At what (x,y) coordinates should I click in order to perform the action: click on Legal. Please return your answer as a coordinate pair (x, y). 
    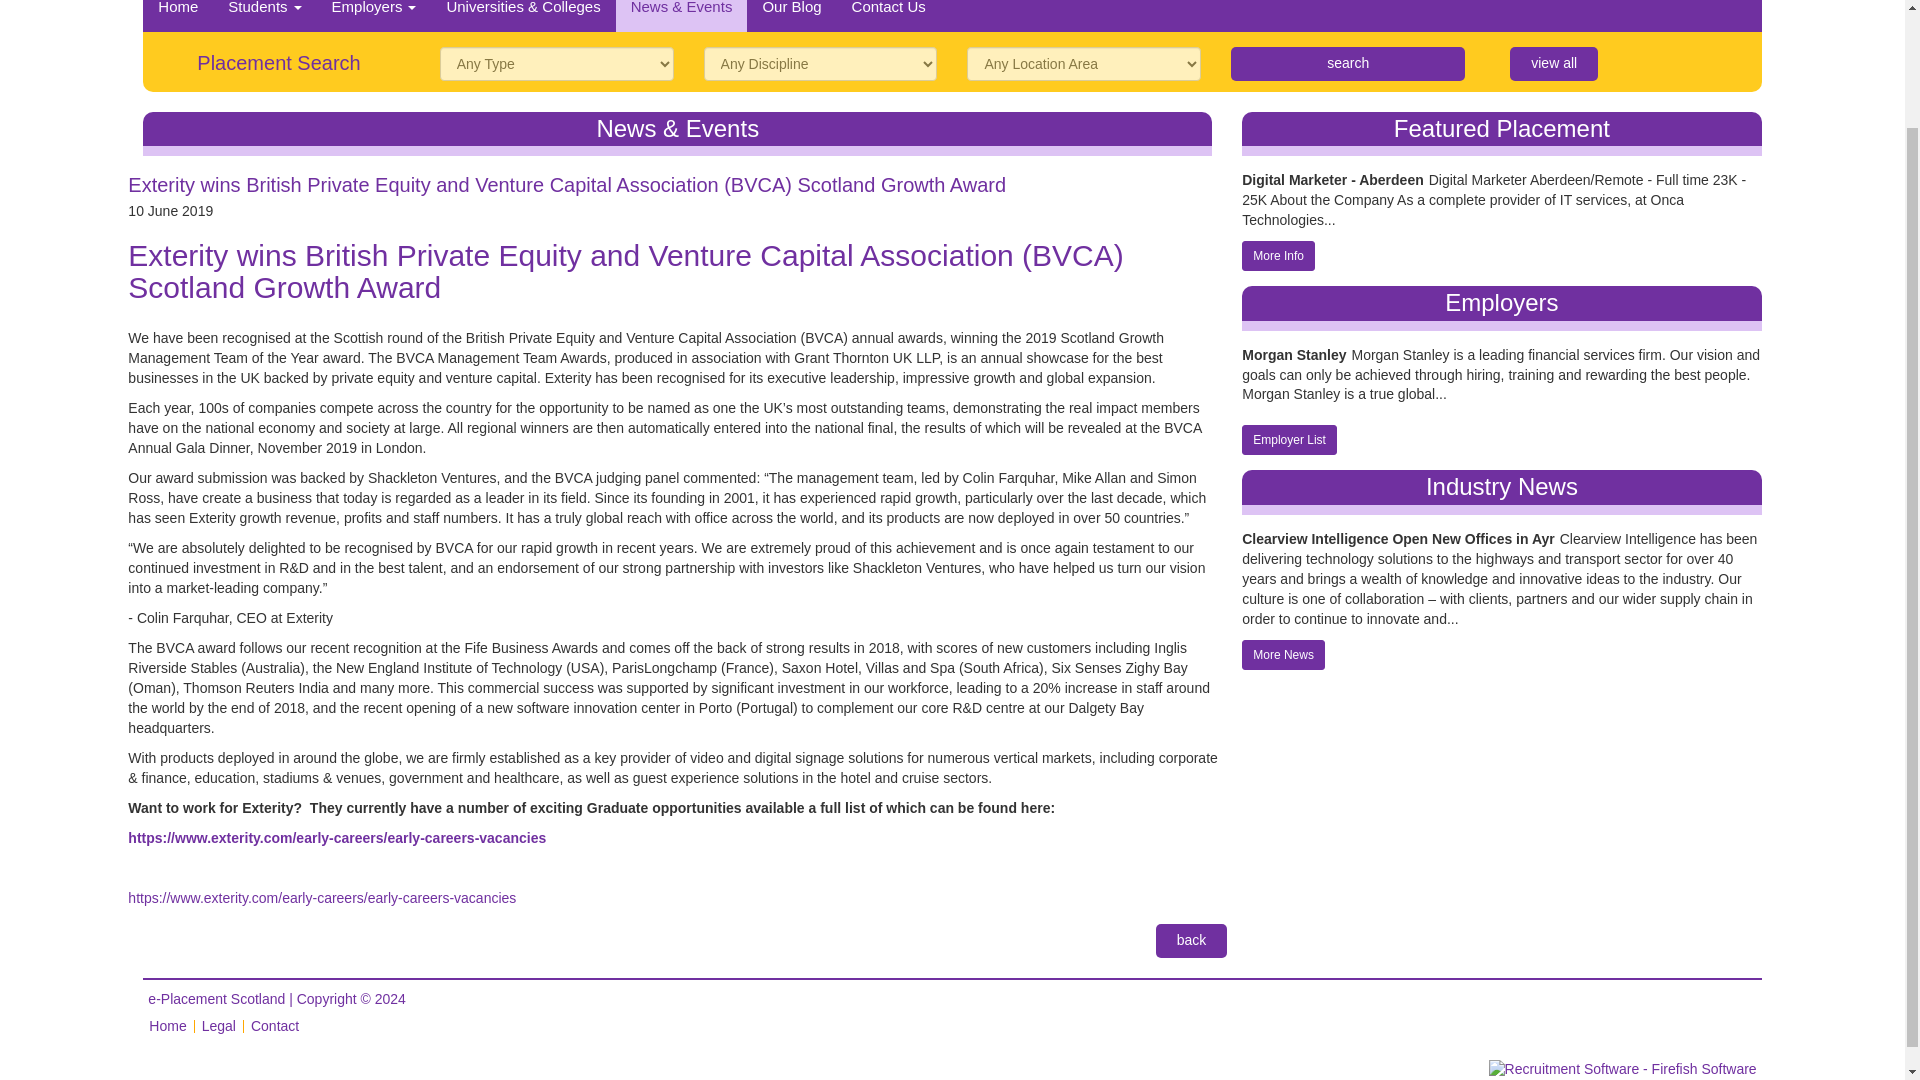
    Looking at the image, I should click on (218, 1018).